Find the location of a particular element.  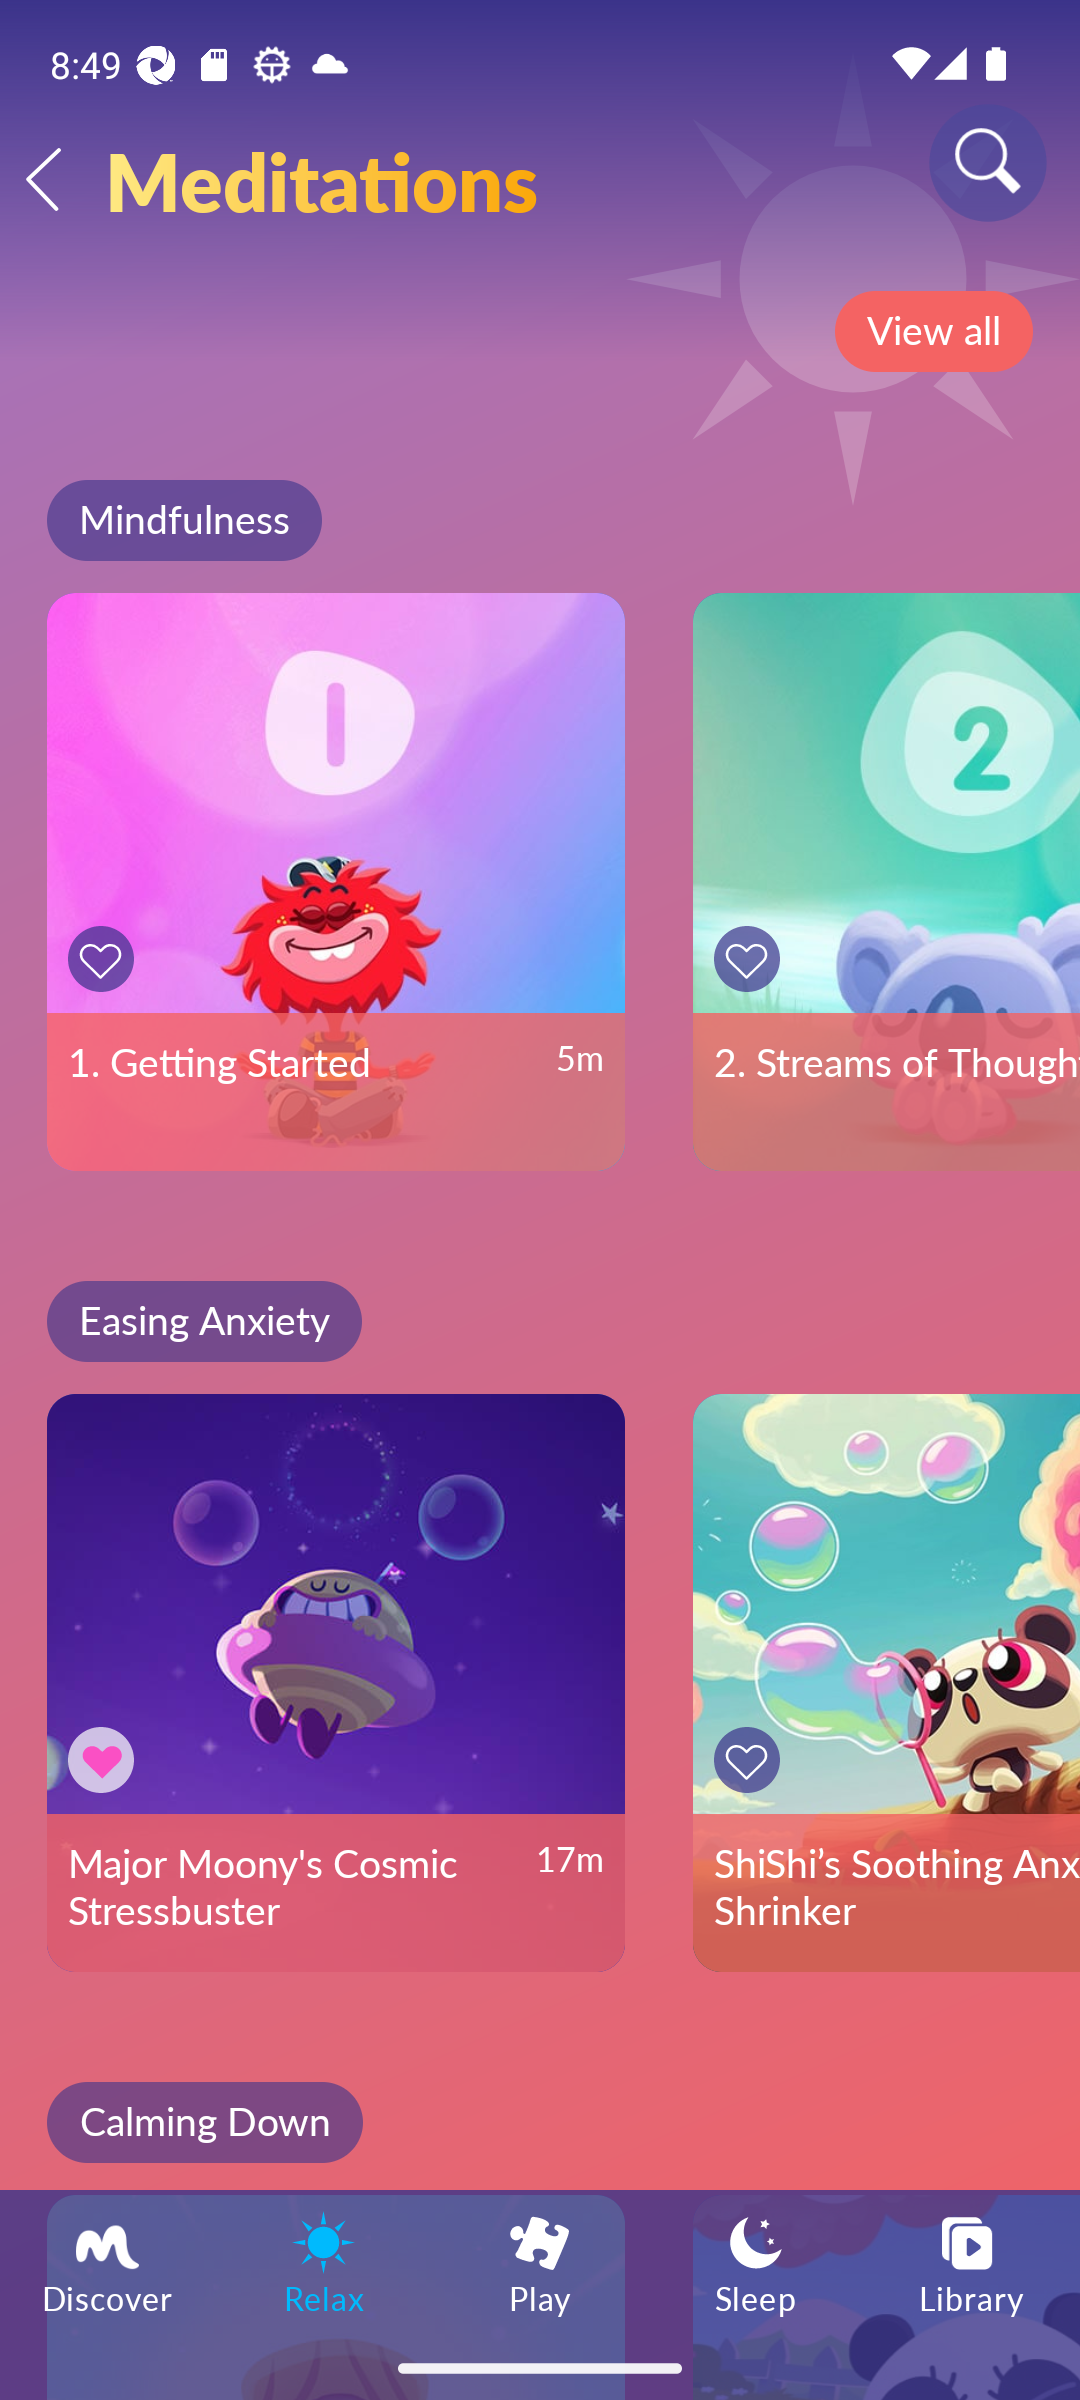

Button is located at coordinates (106, 958).